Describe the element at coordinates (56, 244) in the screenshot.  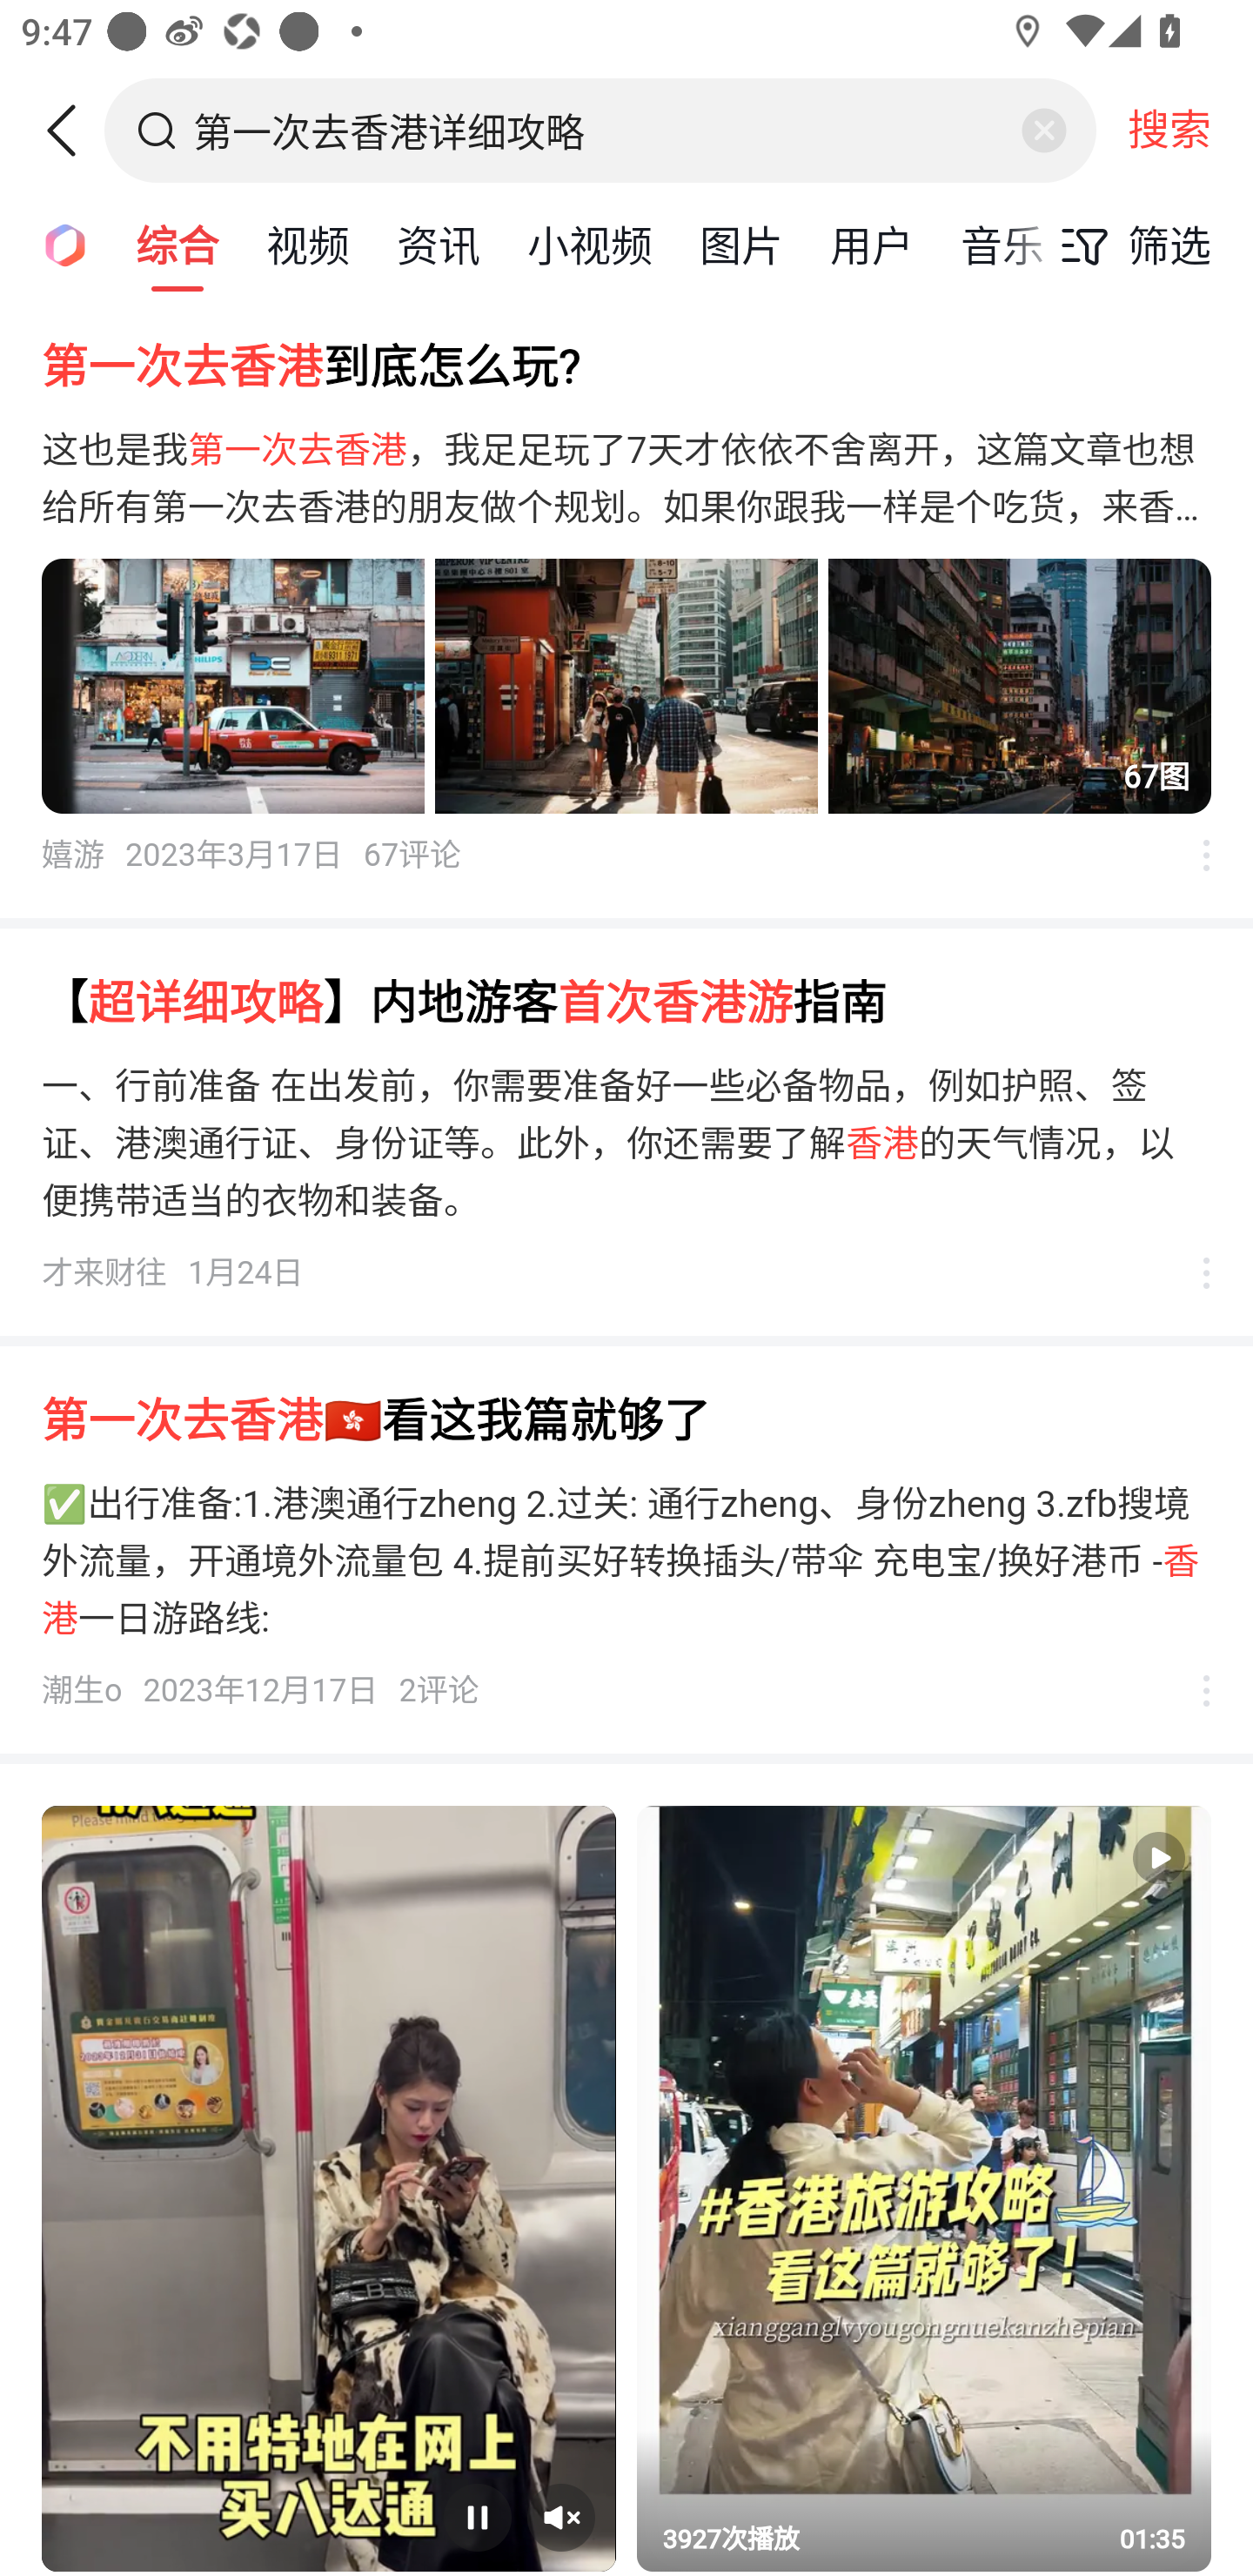
I see `AI问答` at that location.